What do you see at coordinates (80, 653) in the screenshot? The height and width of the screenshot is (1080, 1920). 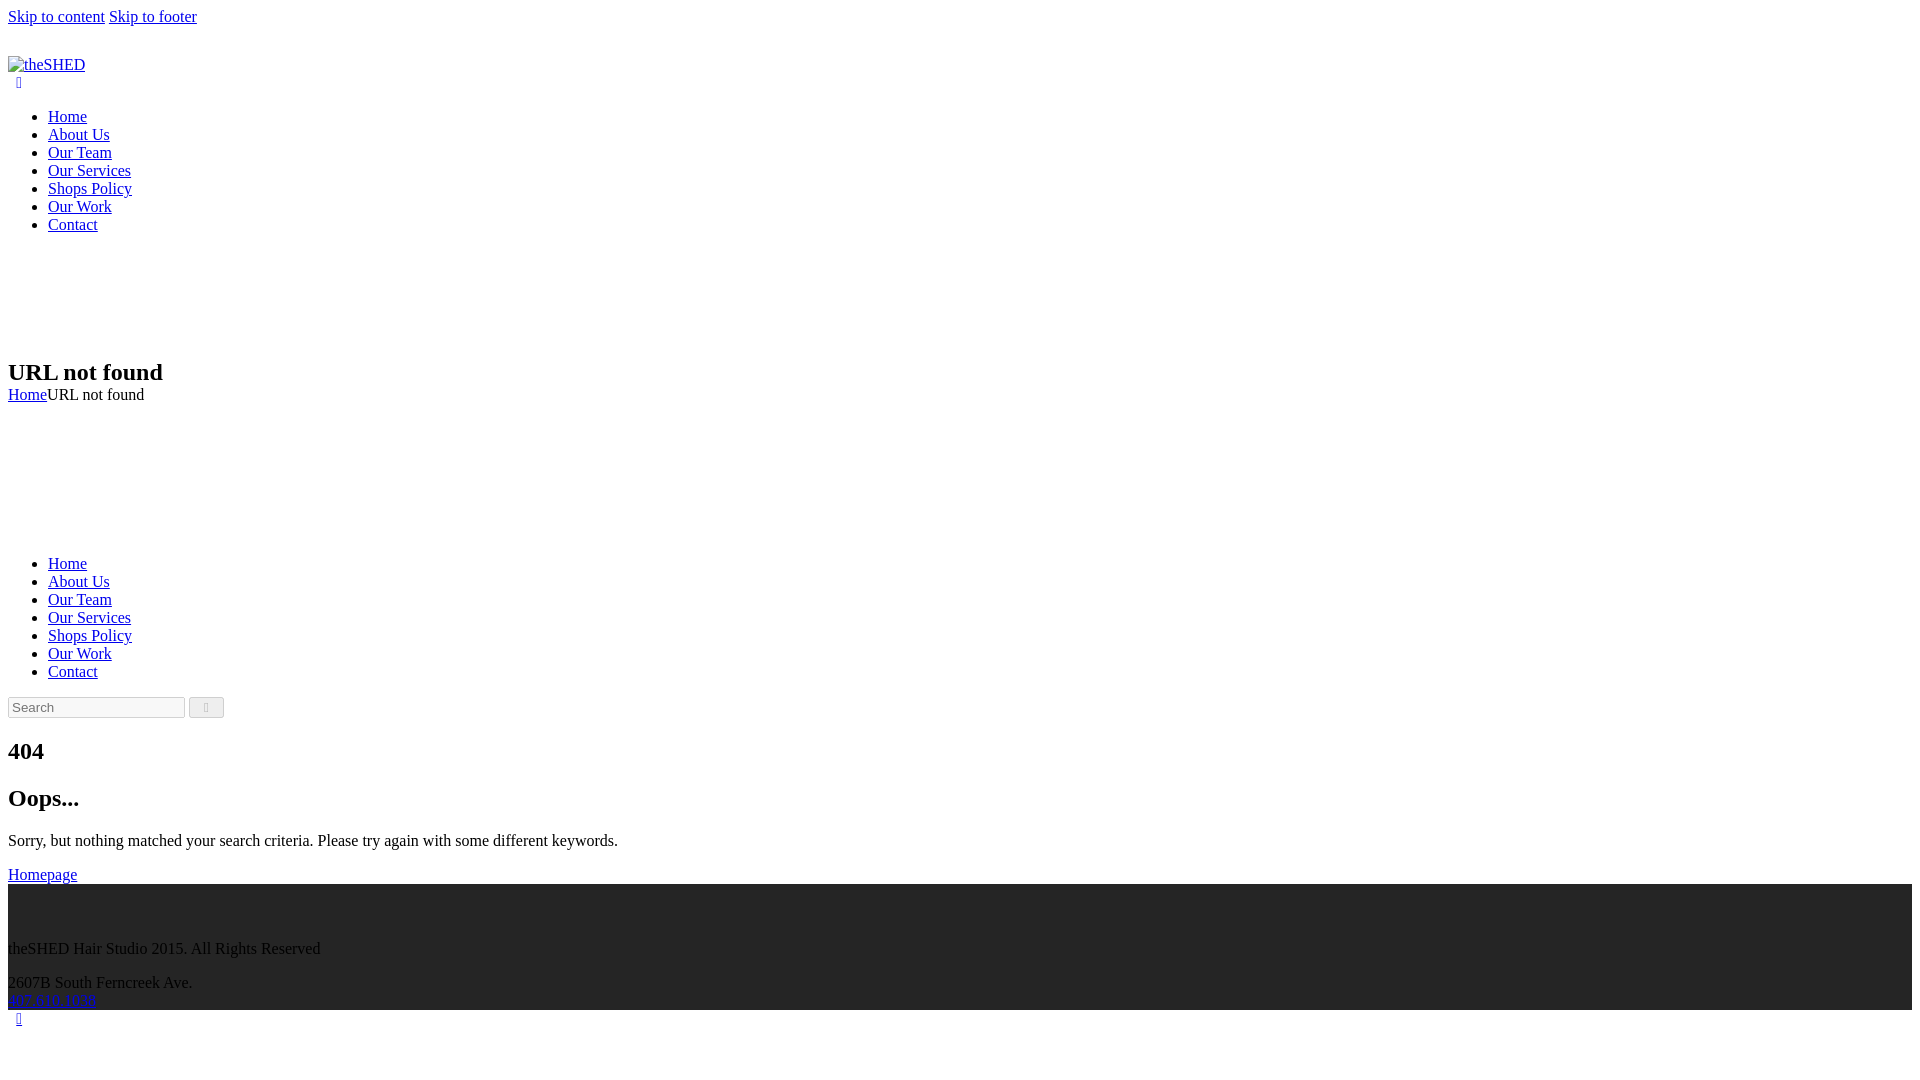 I see `Our Work` at bounding box center [80, 653].